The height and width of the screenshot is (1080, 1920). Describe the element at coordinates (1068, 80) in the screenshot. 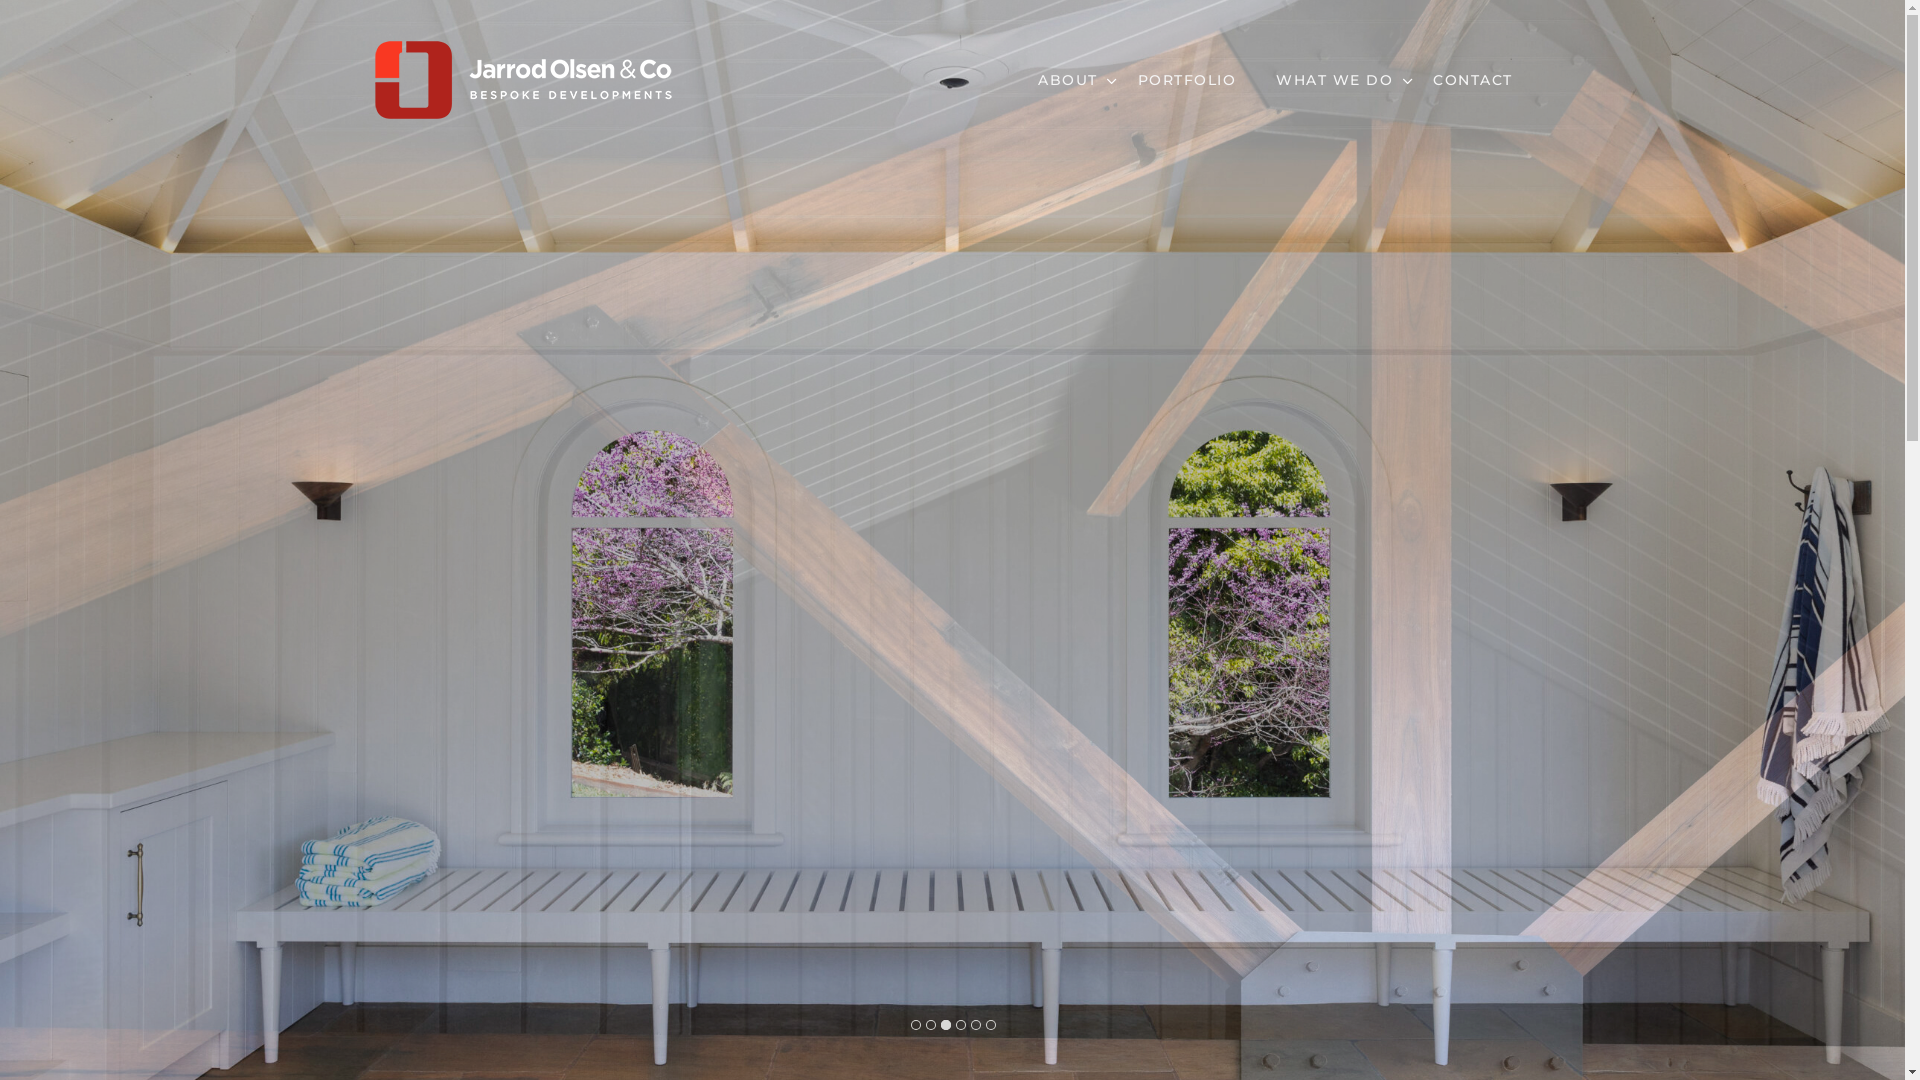

I see `ABOUT` at that location.